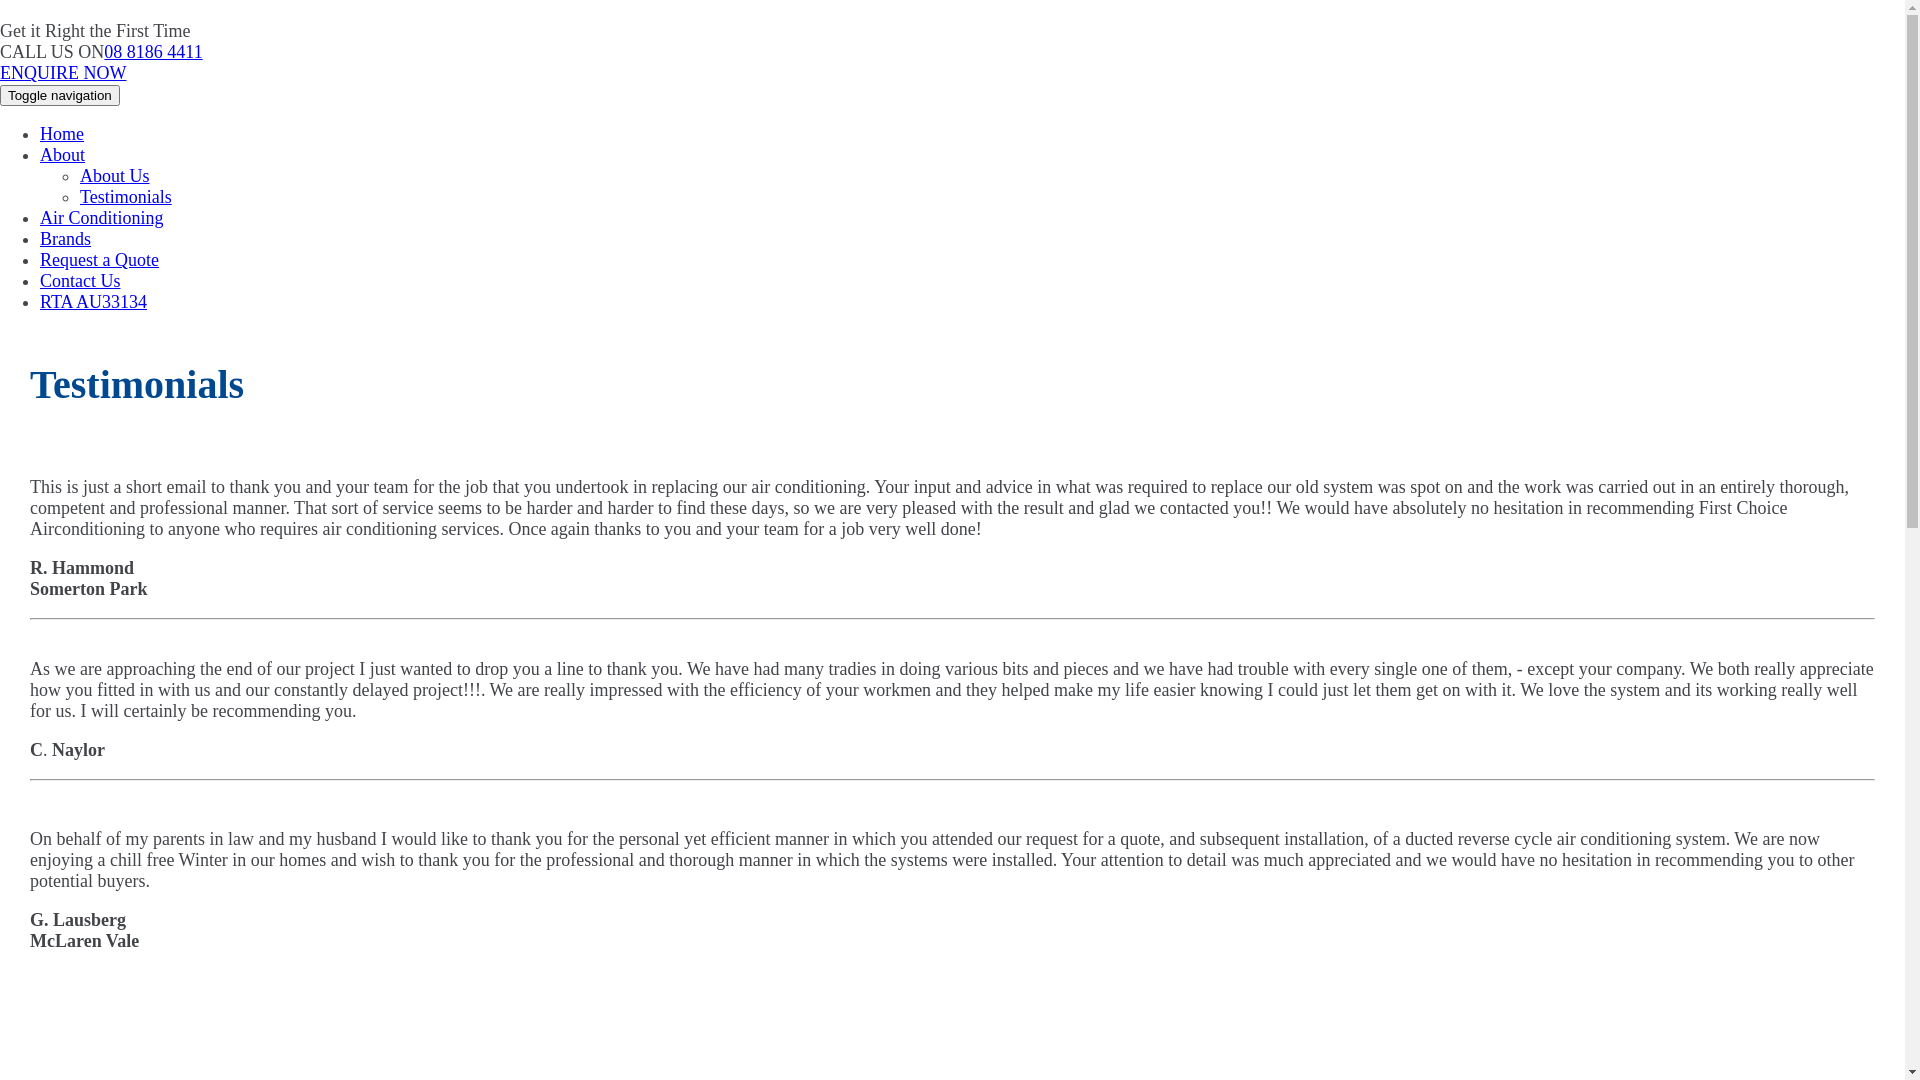 The image size is (1920, 1080). Describe the element at coordinates (153, 52) in the screenshot. I see `08 8186 4411` at that location.